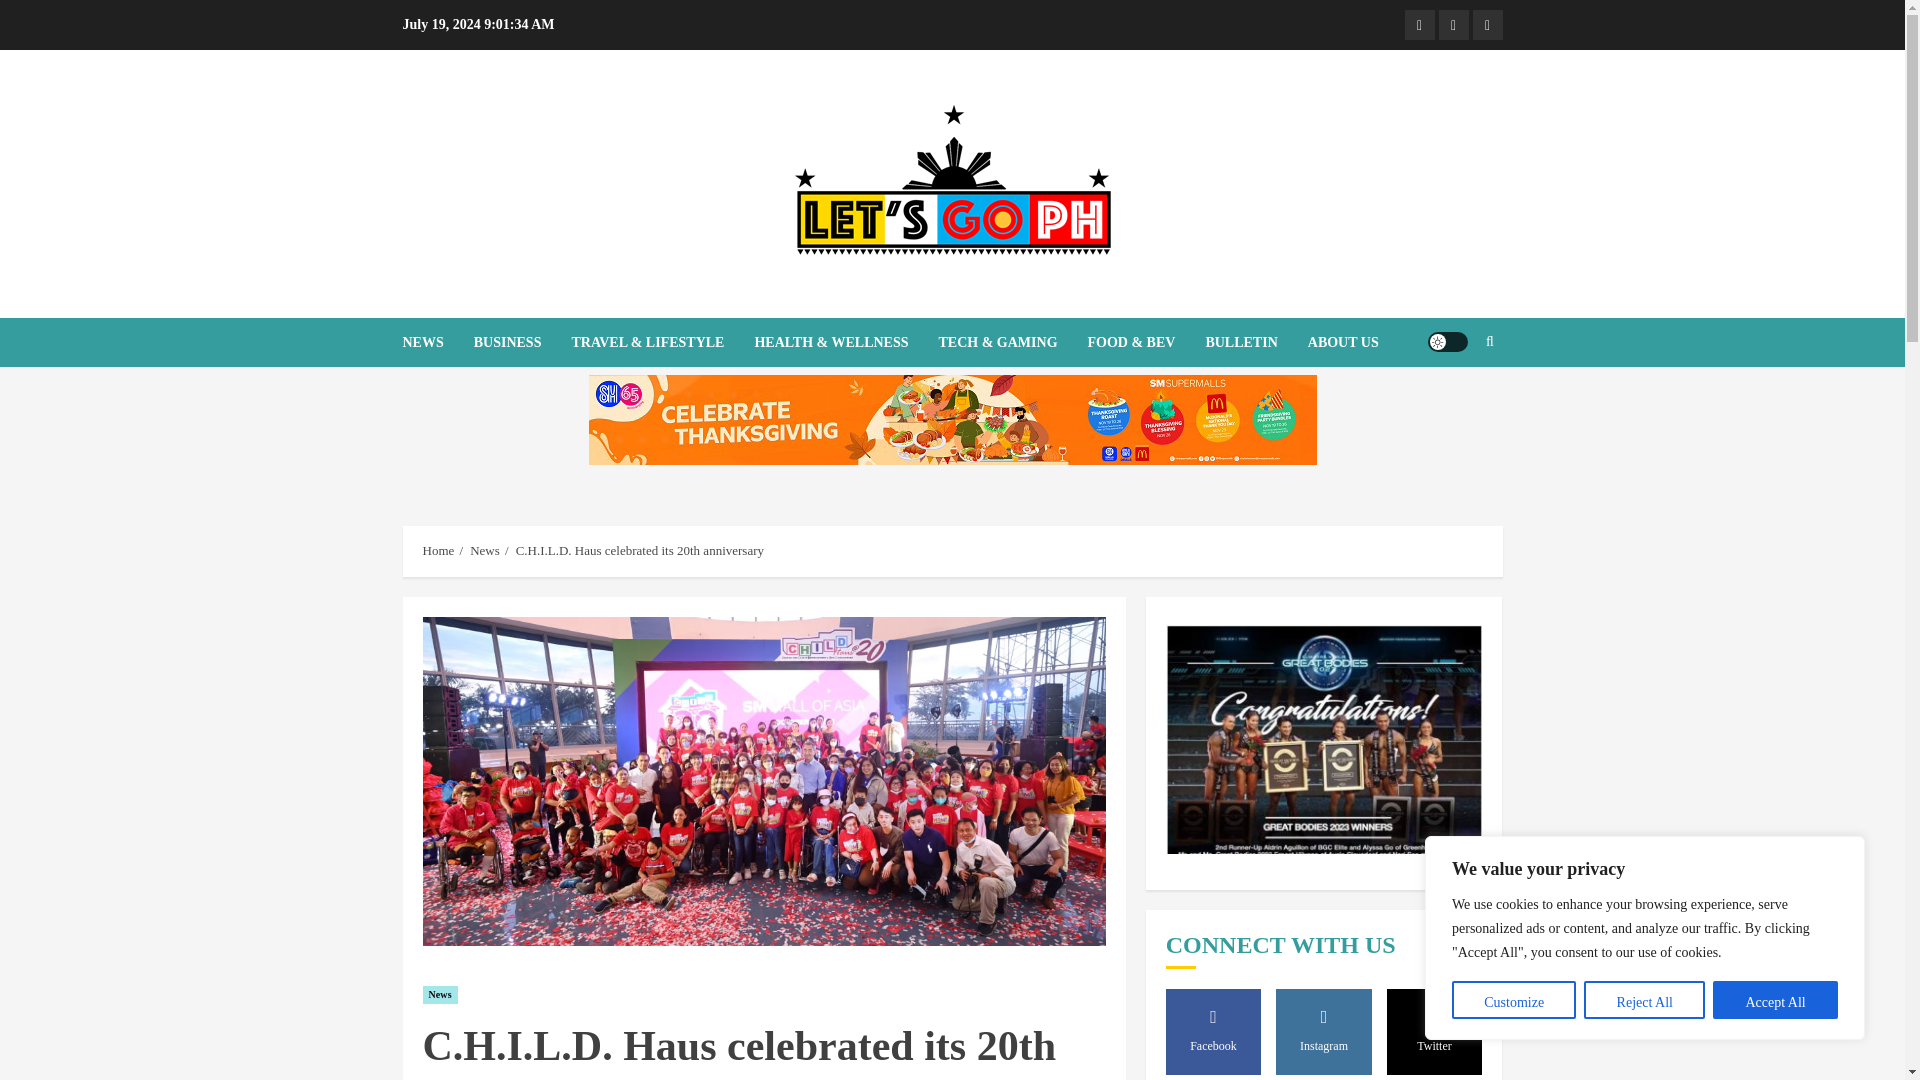 Image resolution: width=1920 pixels, height=1080 pixels. What do you see at coordinates (640, 551) in the screenshot?
I see `C.H.I.L.D. Haus celebrated its 20th anniversary` at bounding box center [640, 551].